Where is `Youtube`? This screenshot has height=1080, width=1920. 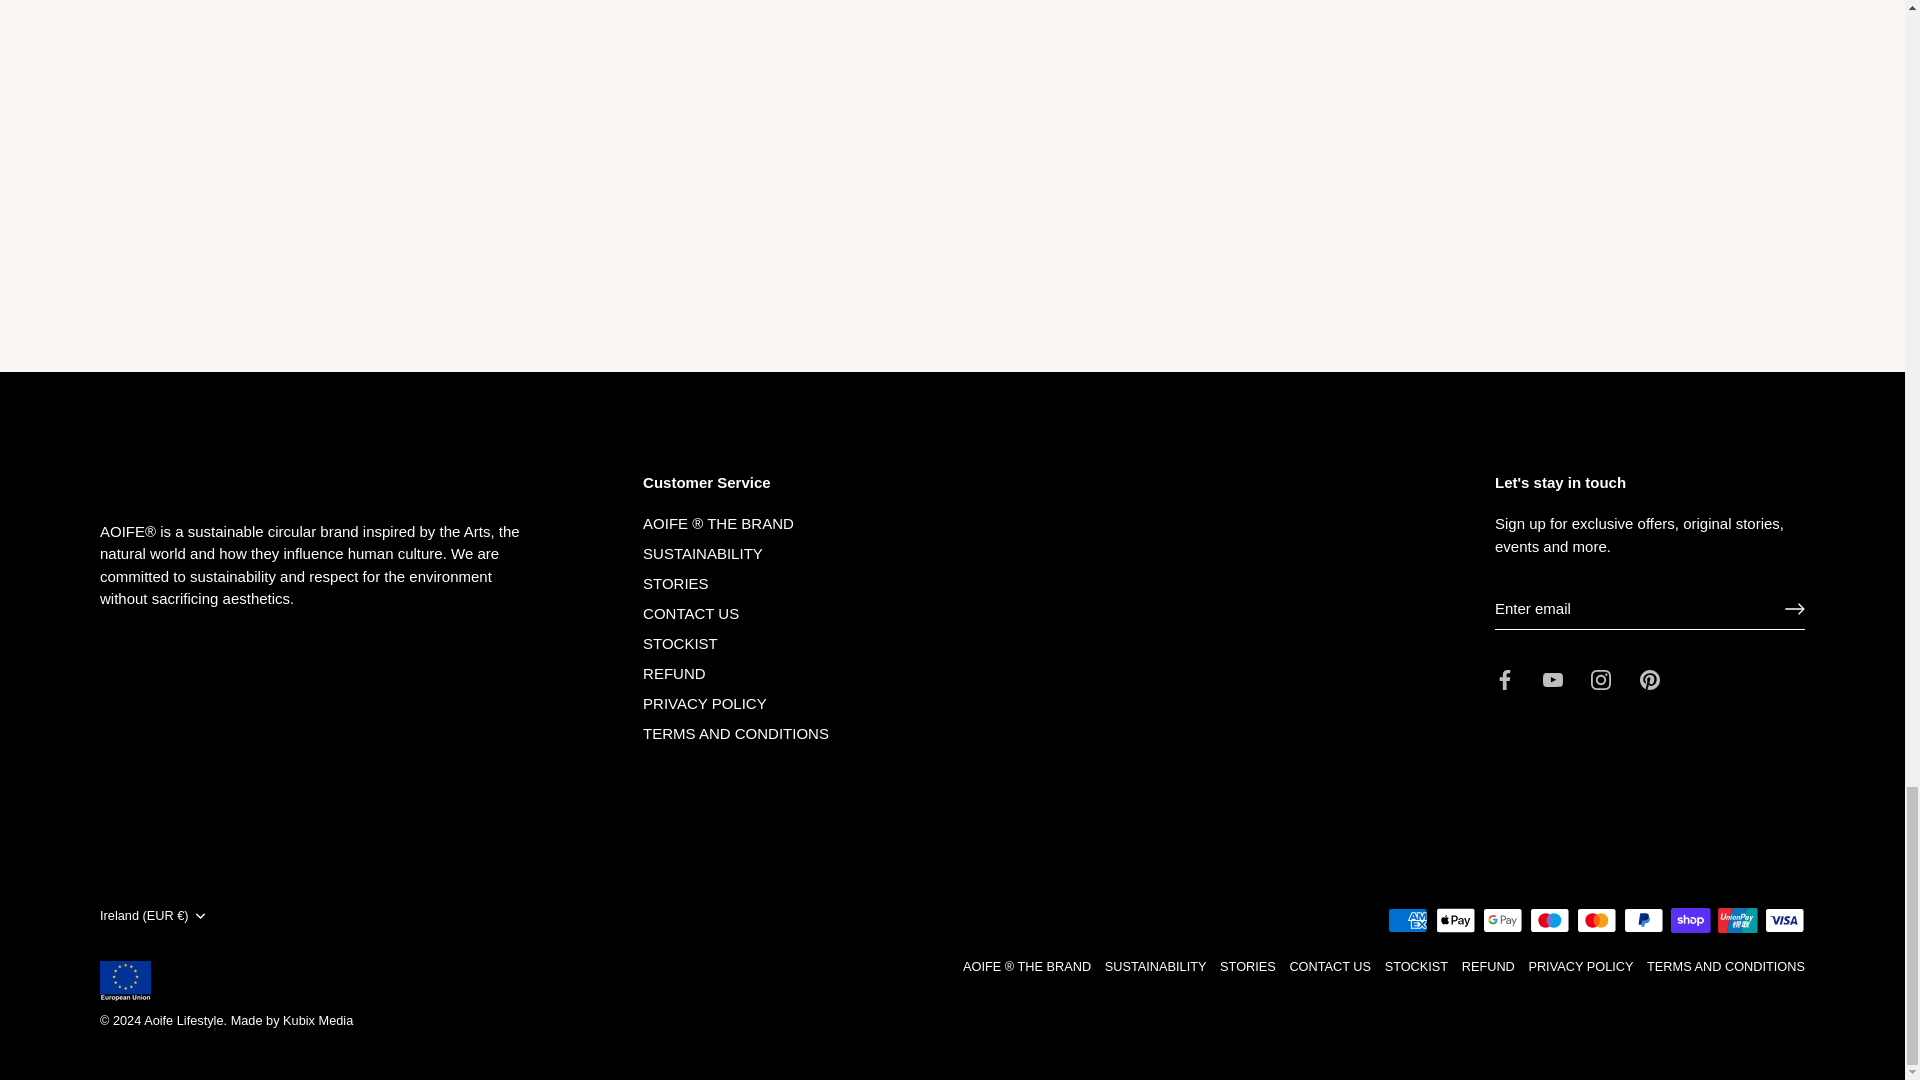
Youtube is located at coordinates (1552, 680).